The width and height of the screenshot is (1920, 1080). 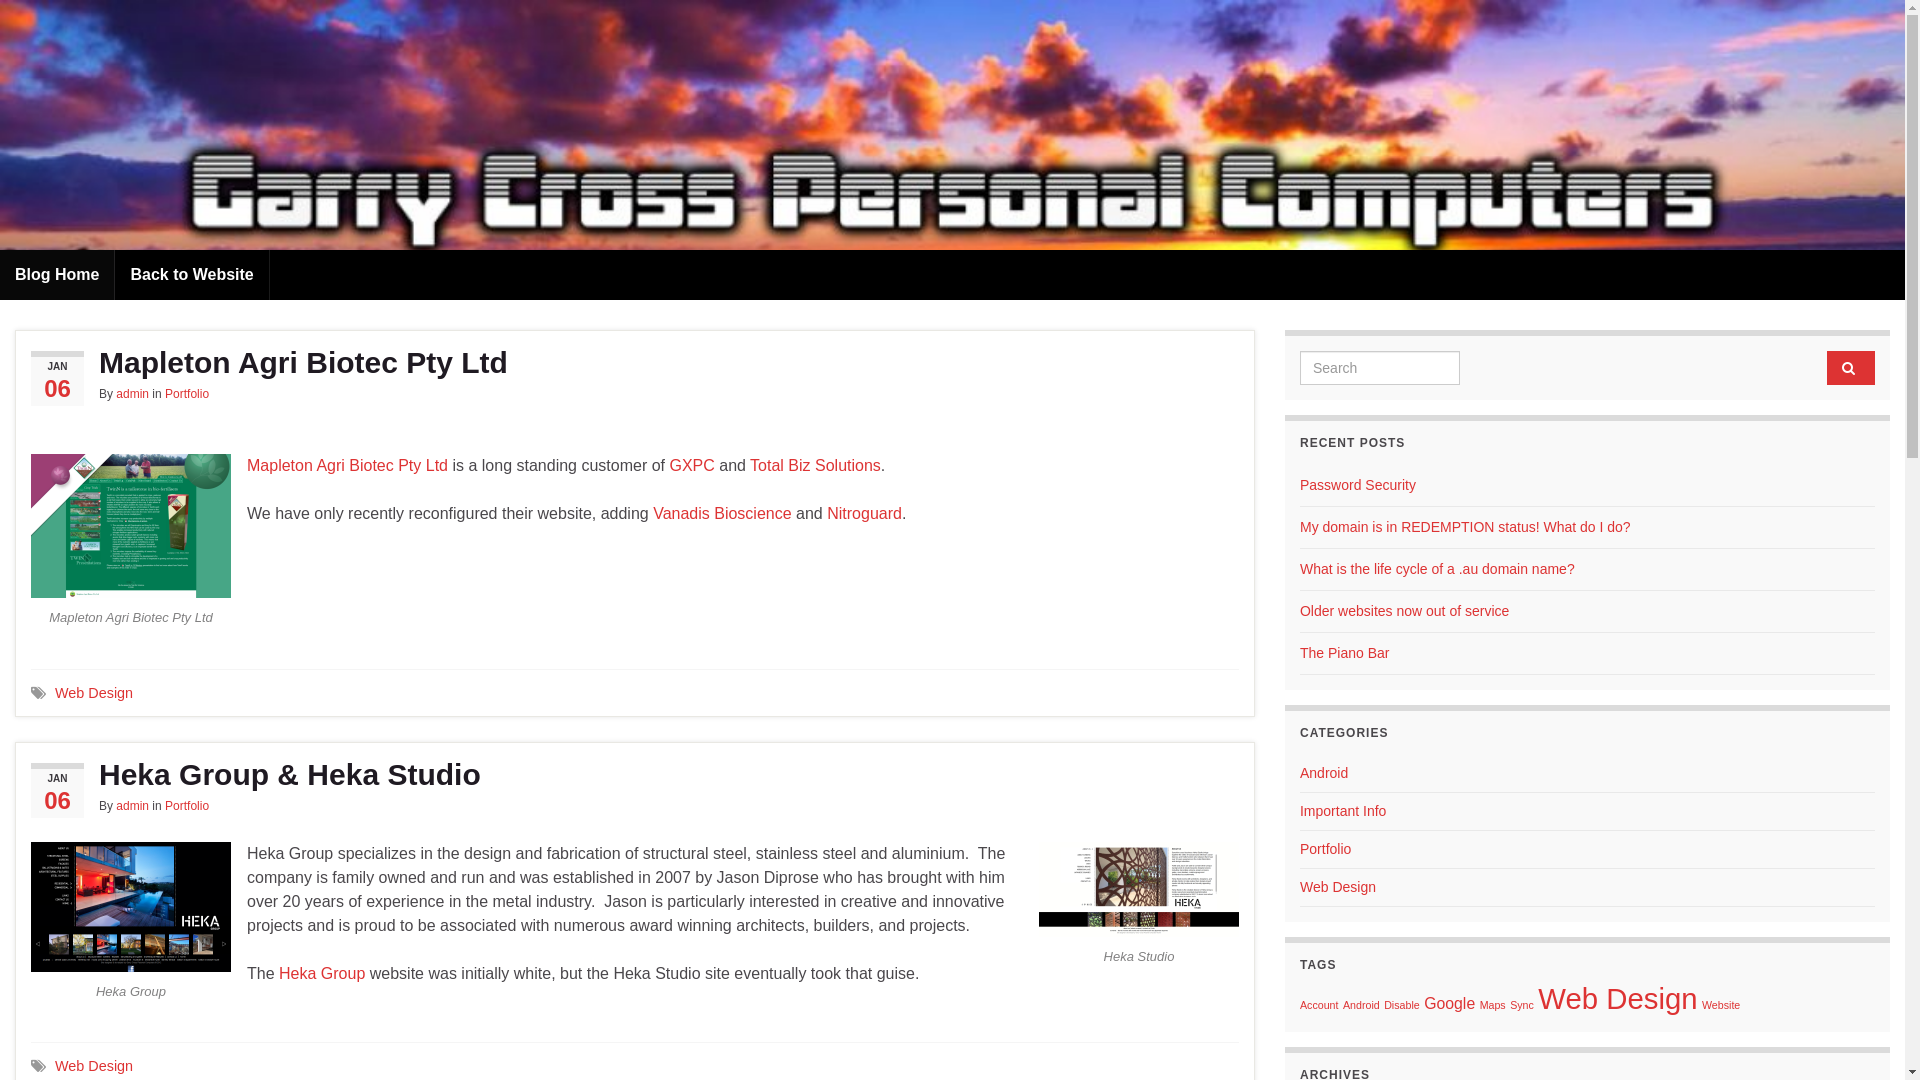 What do you see at coordinates (692, 466) in the screenshot?
I see `GXPC` at bounding box center [692, 466].